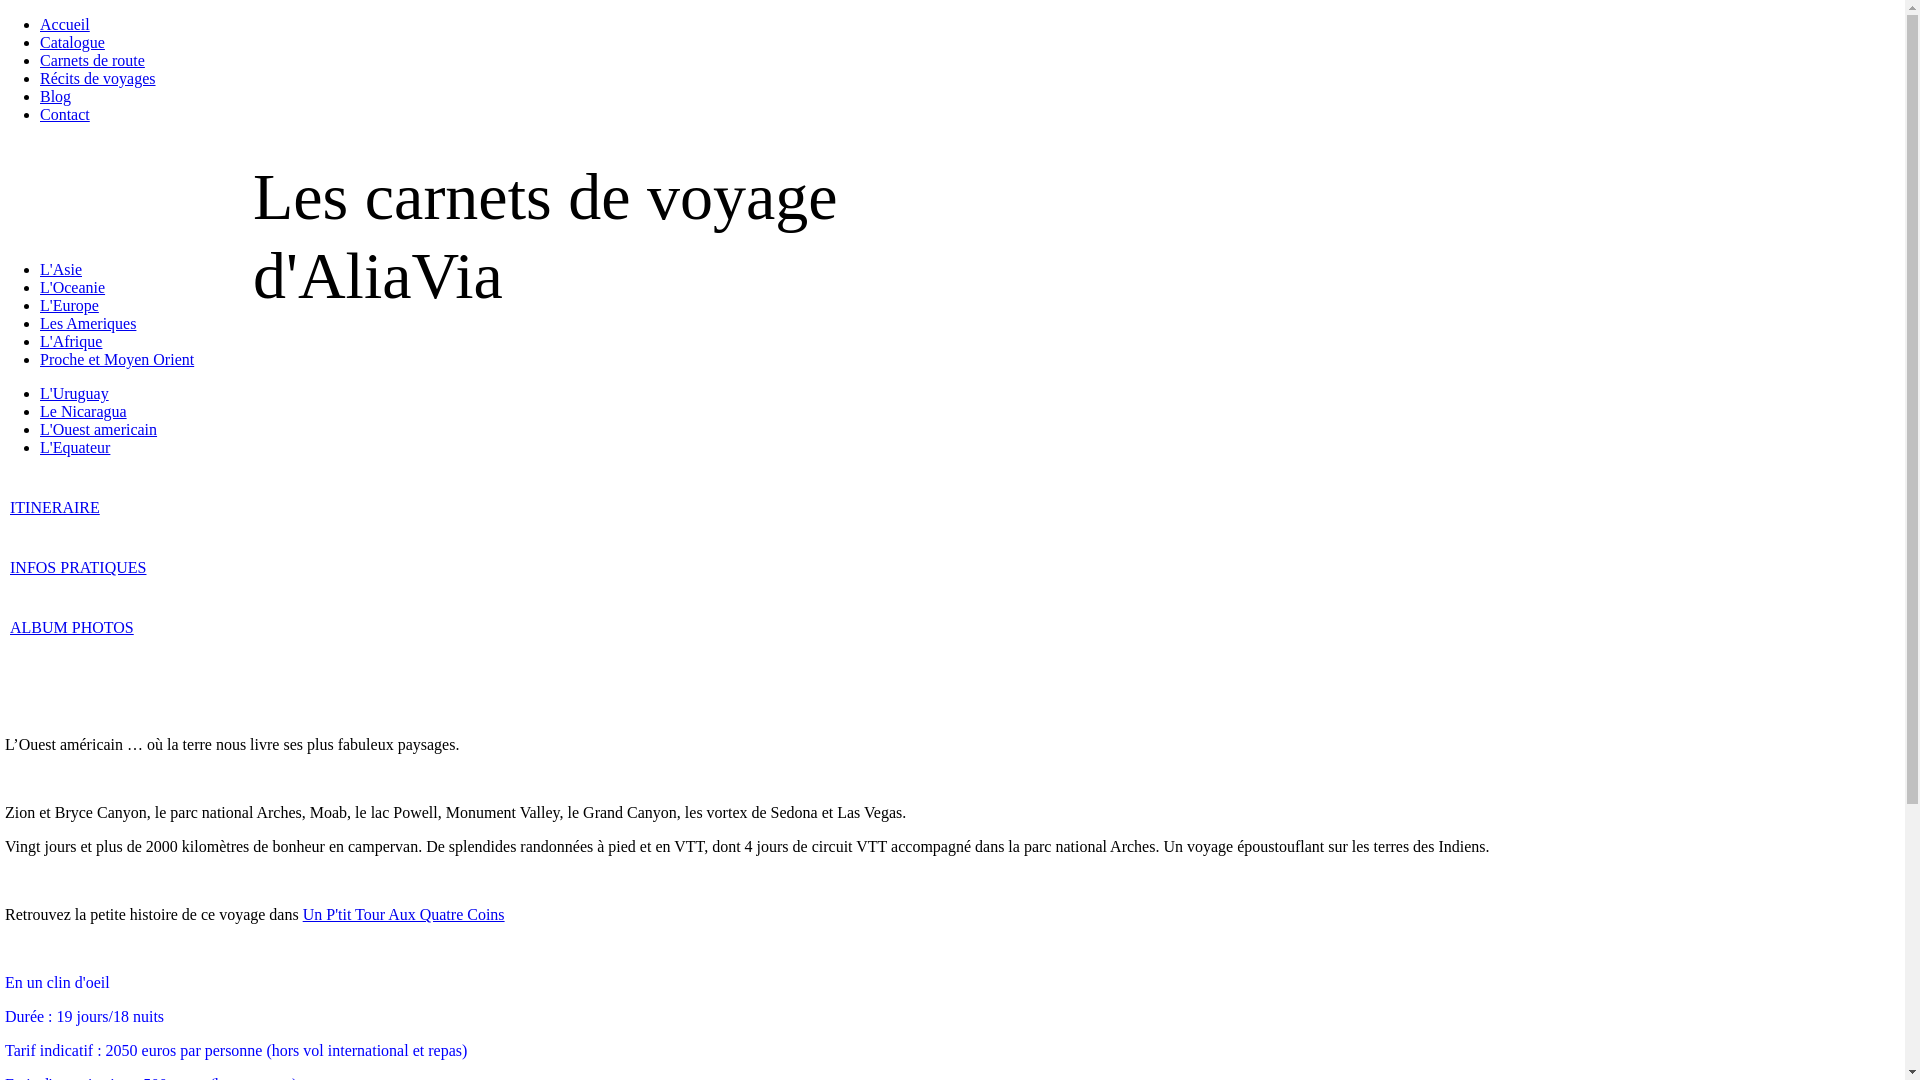 The width and height of the screenshot is (1920, 1080). I want to click on Contact, so click(65, 114).